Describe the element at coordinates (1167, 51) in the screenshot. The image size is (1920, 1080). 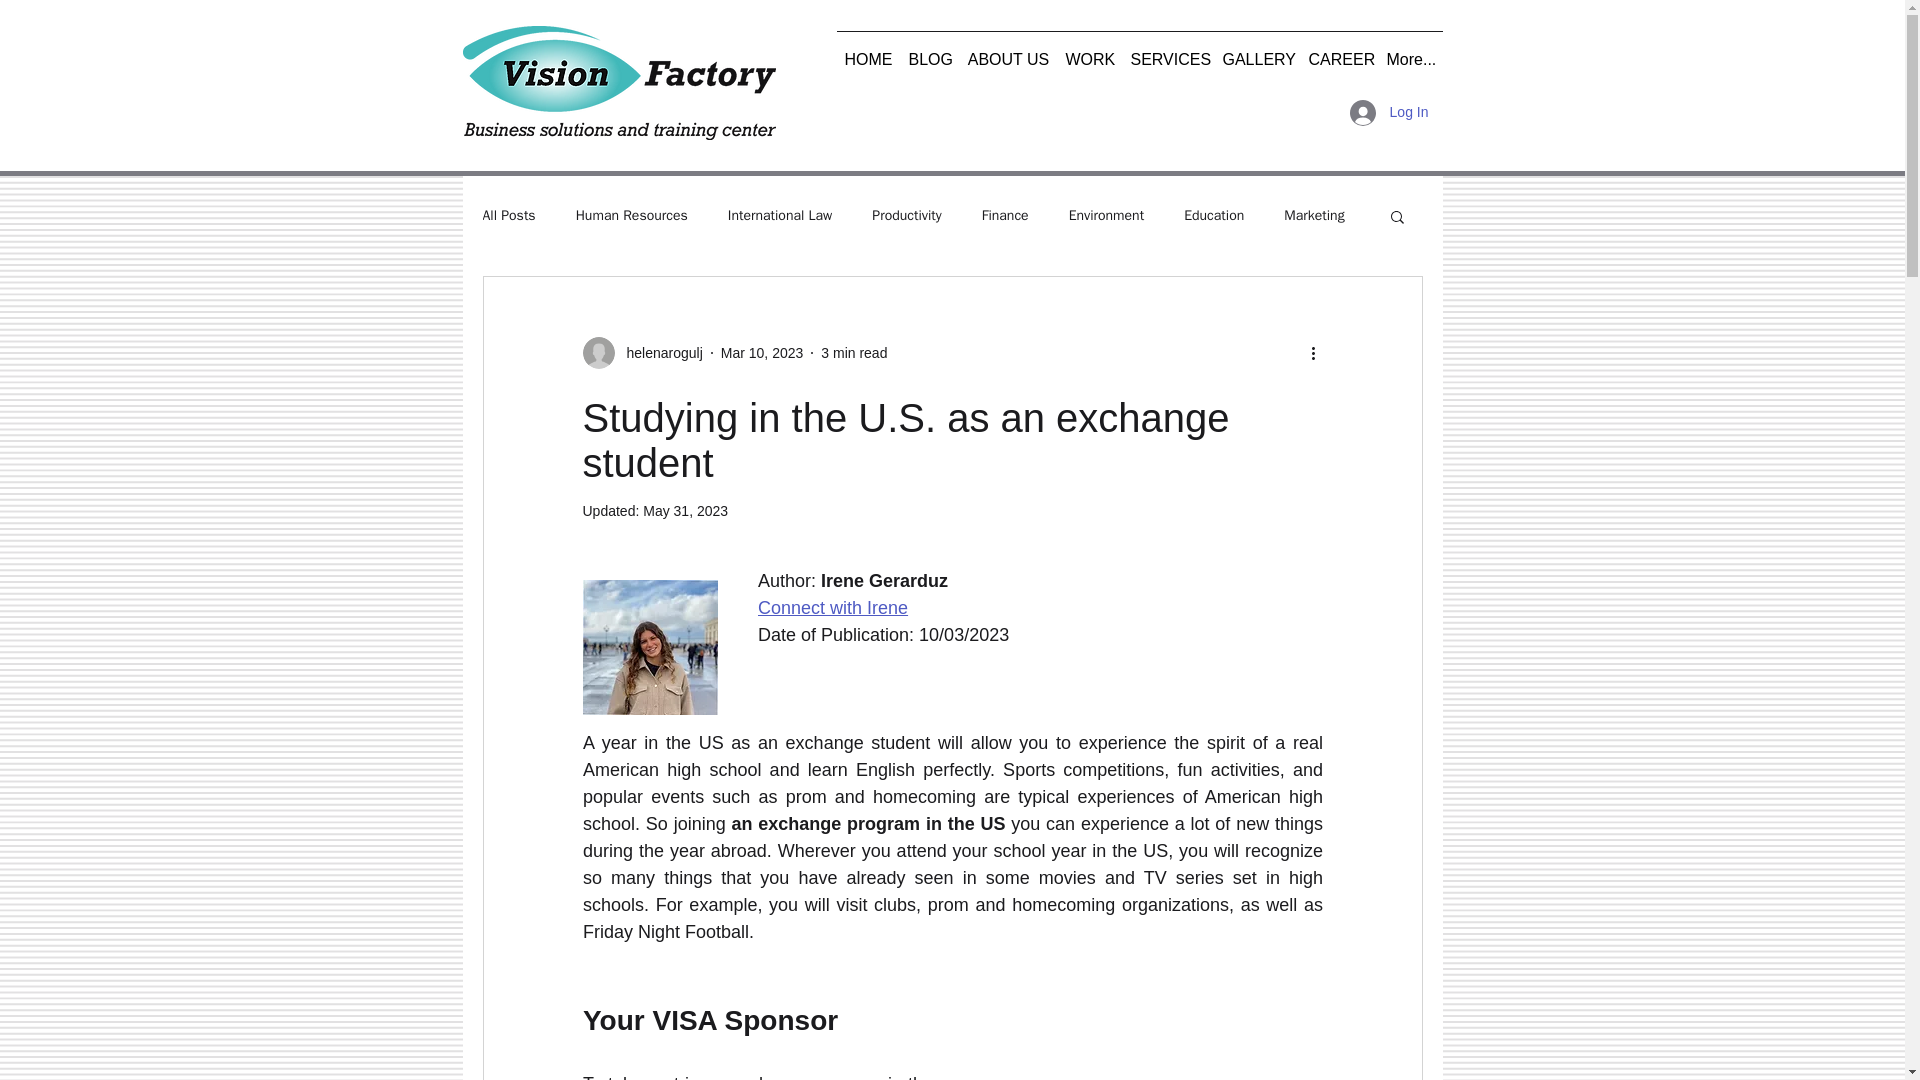
I see `SERVICES` at that location.